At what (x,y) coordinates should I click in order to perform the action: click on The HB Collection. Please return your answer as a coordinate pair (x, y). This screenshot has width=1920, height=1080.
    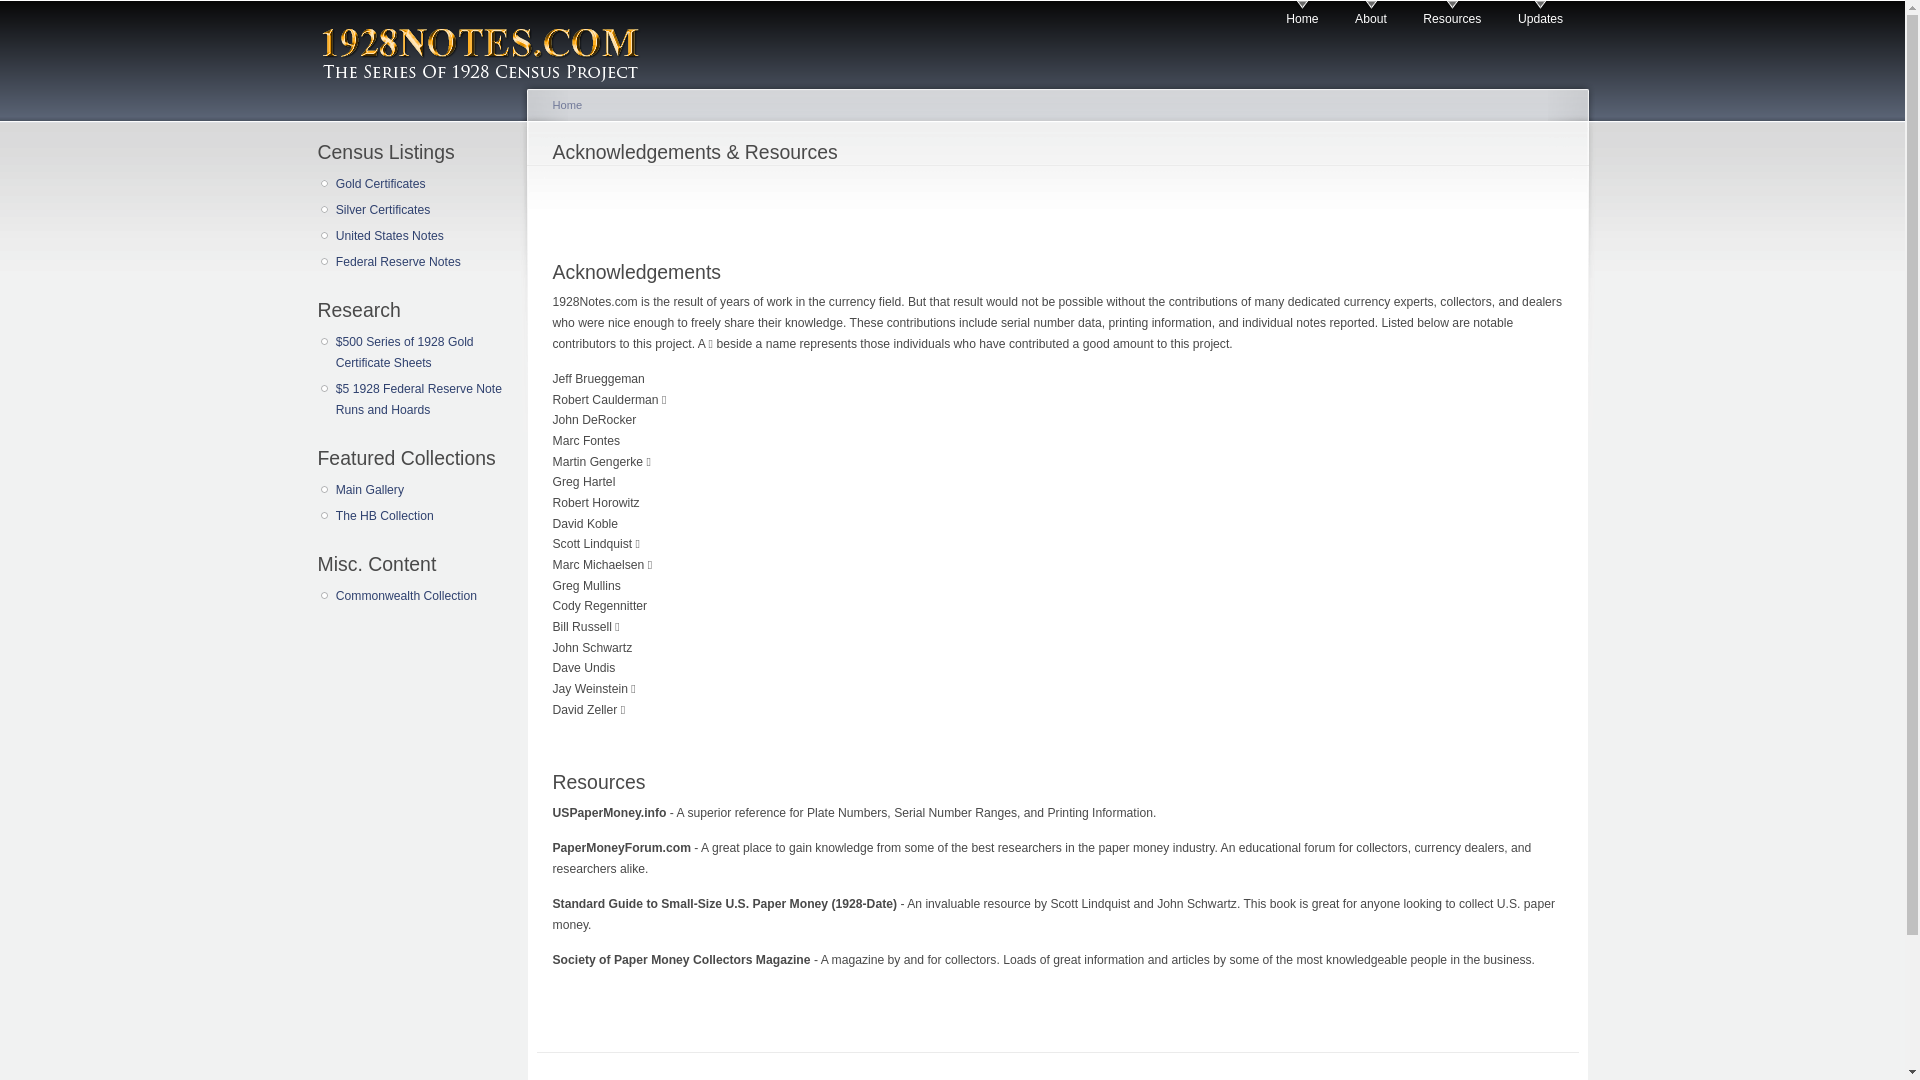
    Looking at the image, I should click on (421, 516).